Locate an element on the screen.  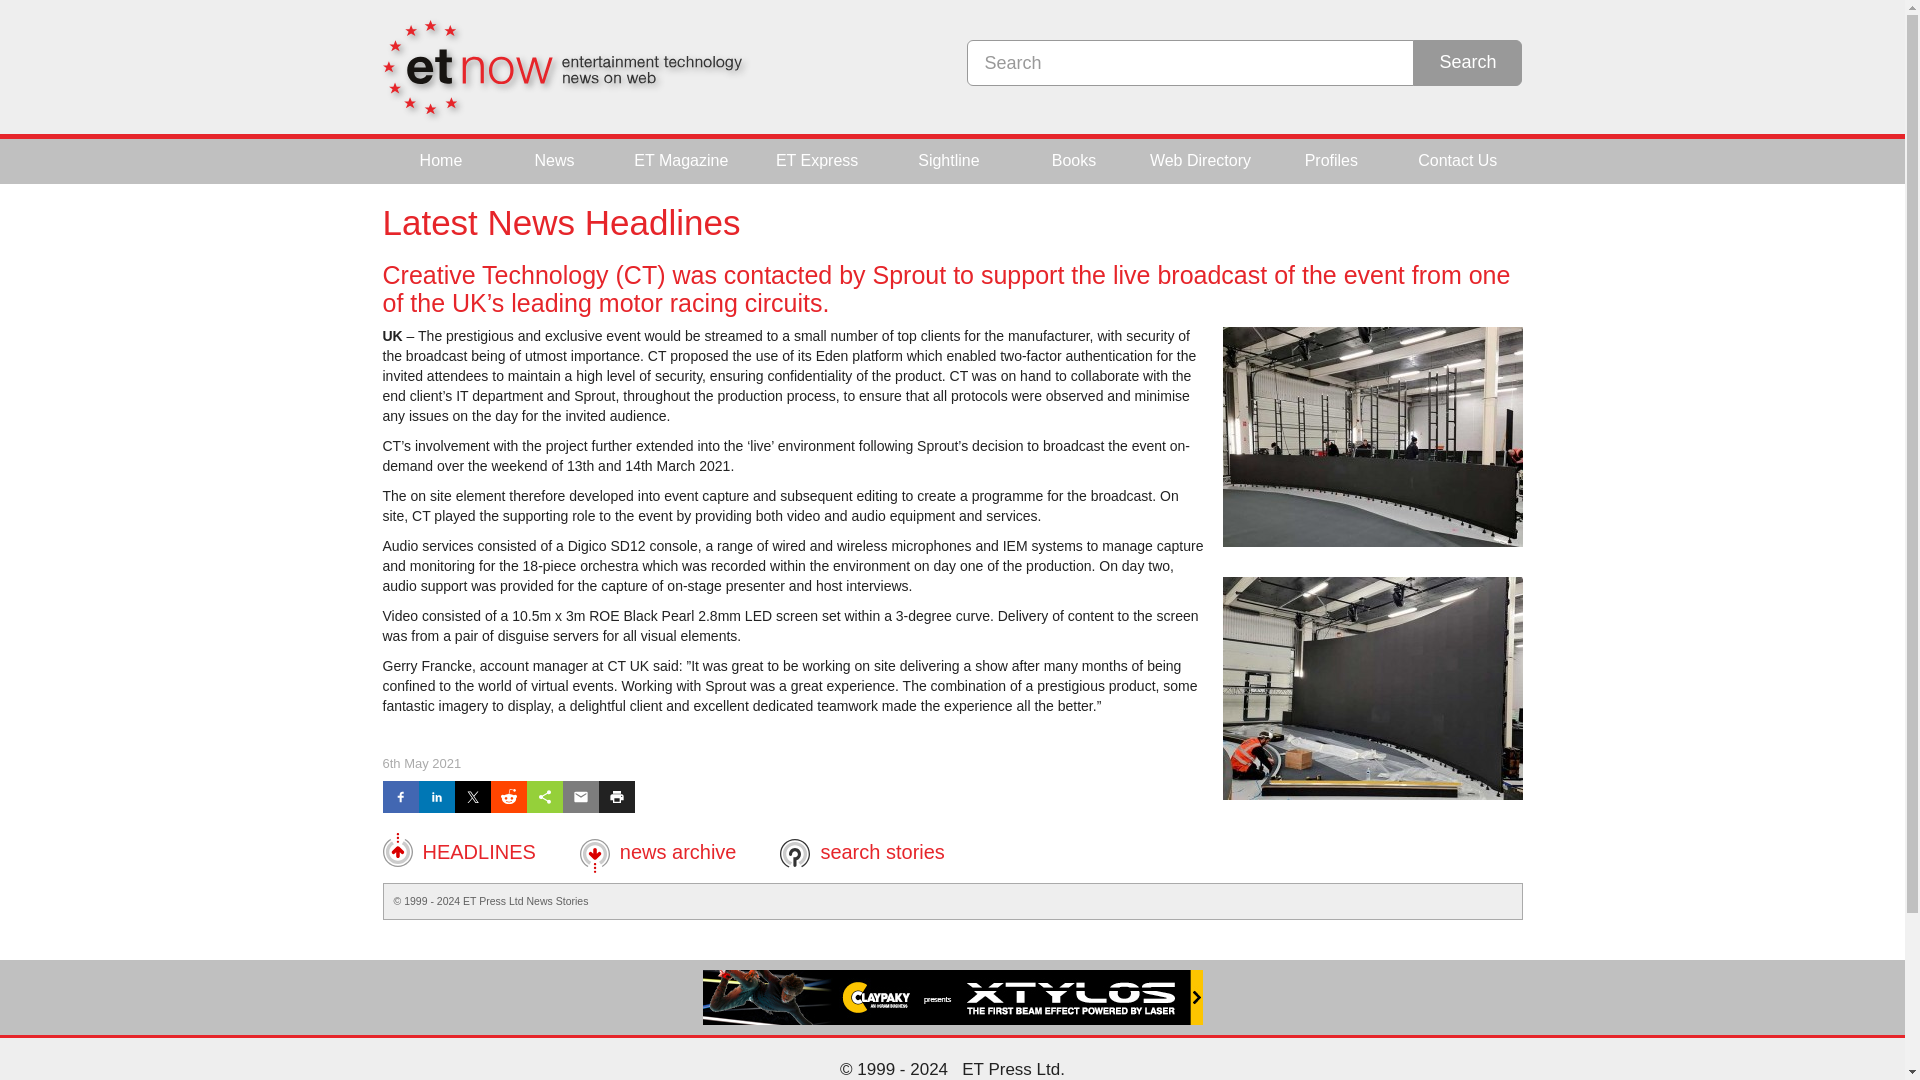
Books is located at coordinates (1074, 161).